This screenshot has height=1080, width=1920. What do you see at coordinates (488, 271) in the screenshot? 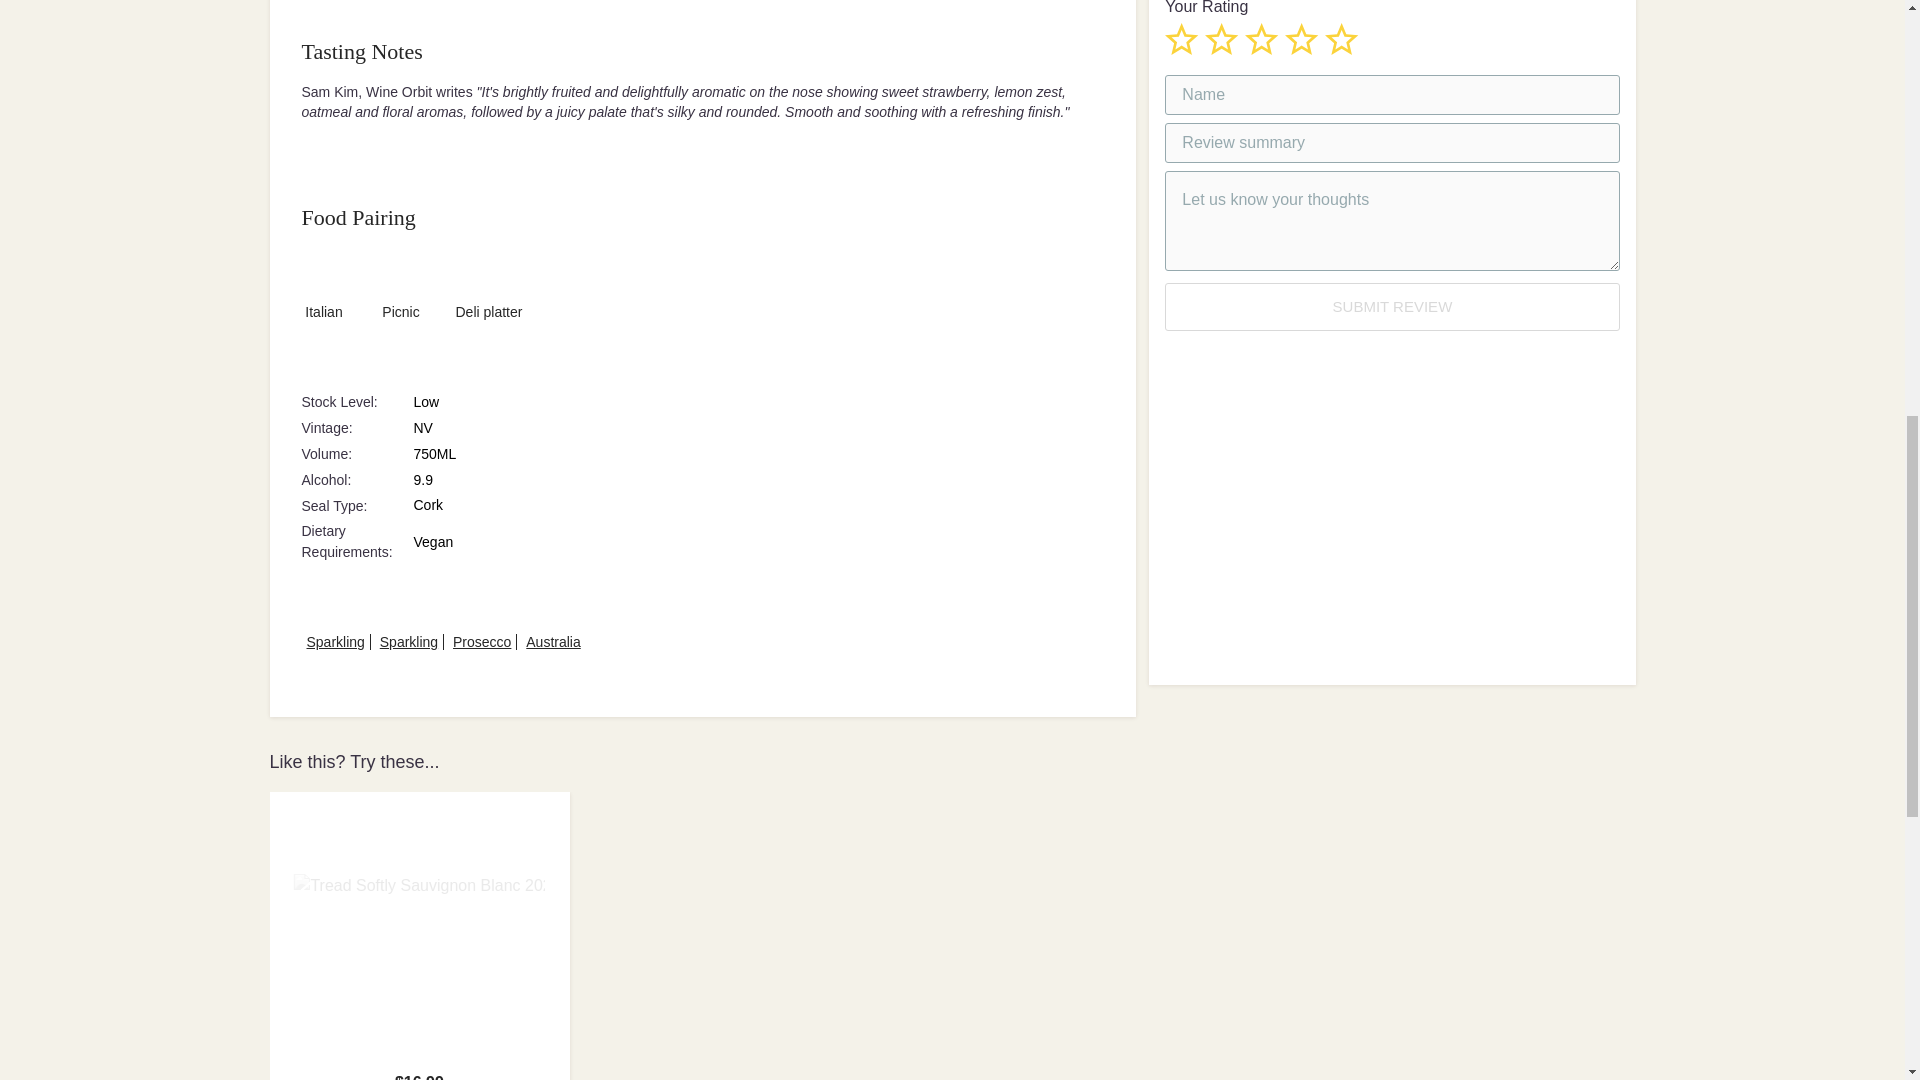
I see `Deli platter` at bounding box center [488, 271].